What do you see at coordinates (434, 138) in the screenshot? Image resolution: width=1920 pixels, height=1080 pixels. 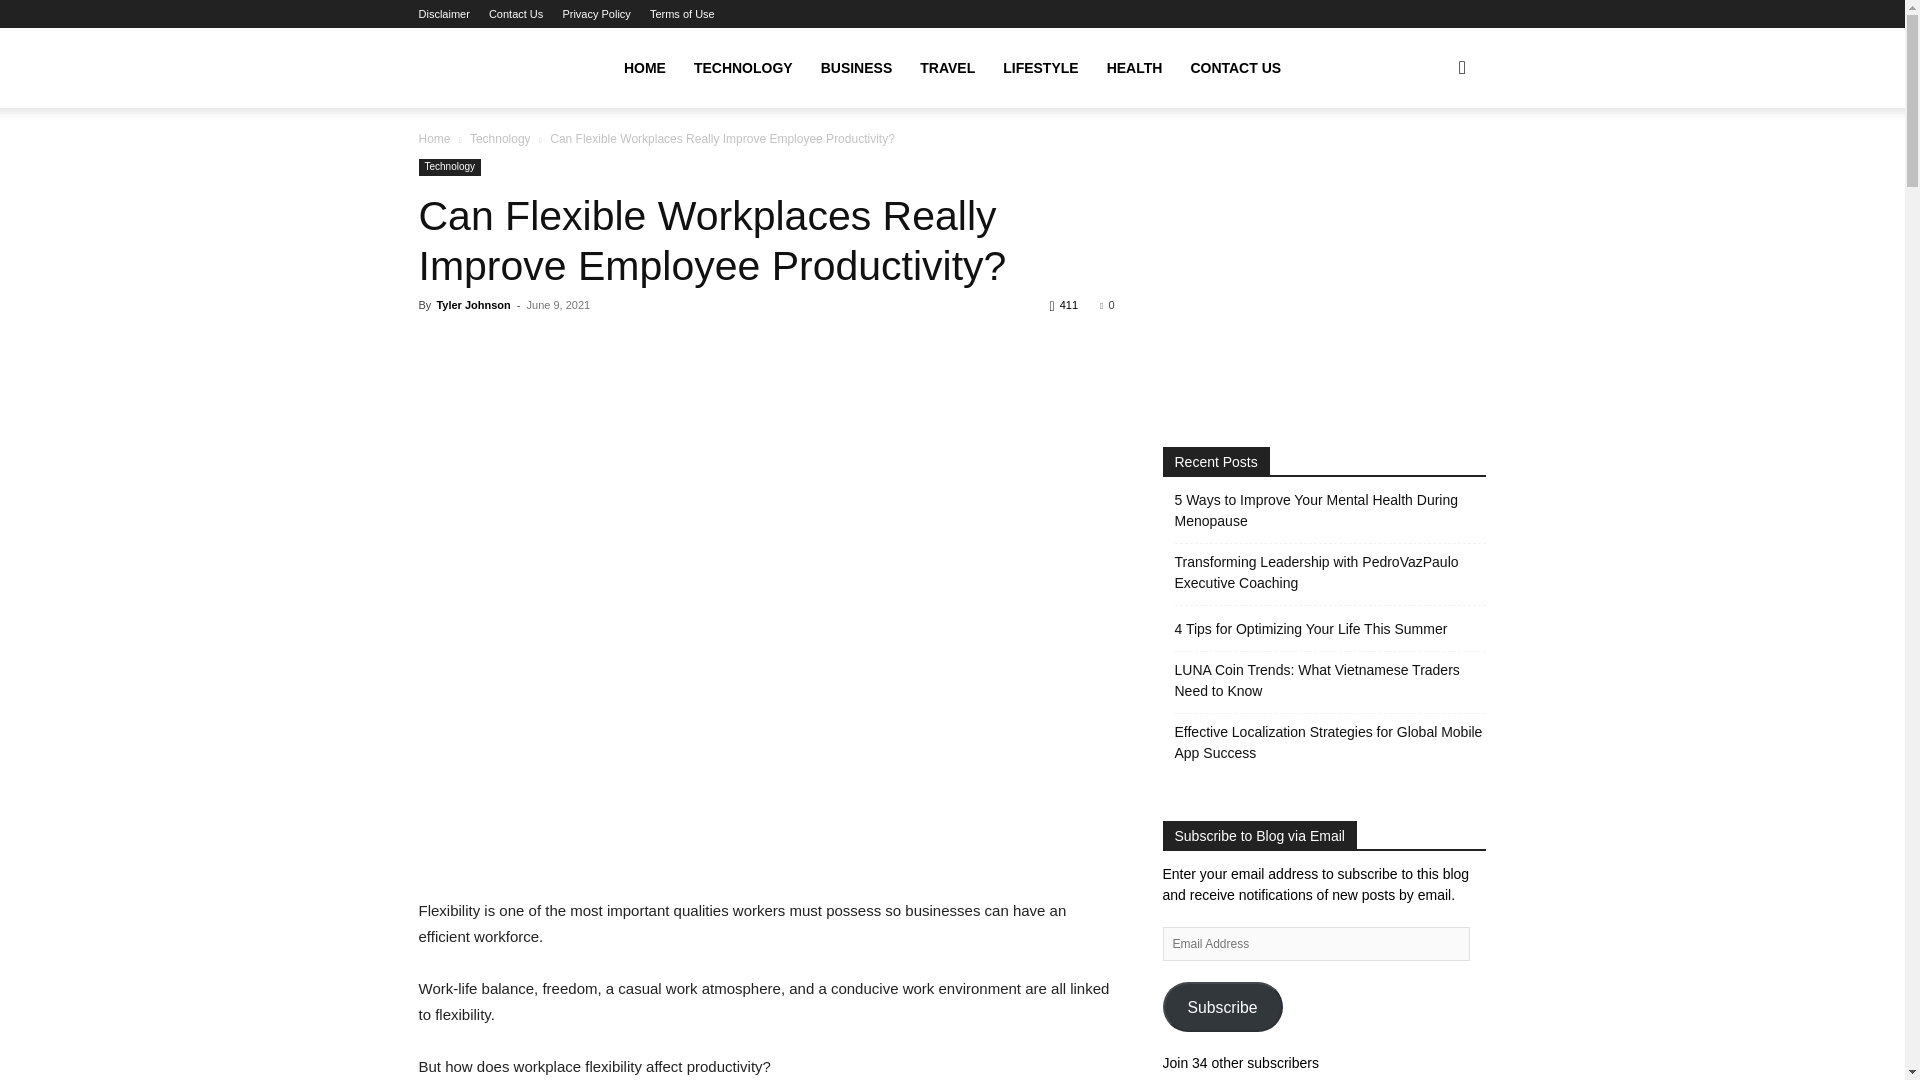 I see `Home` at bounding box center [434, 138].